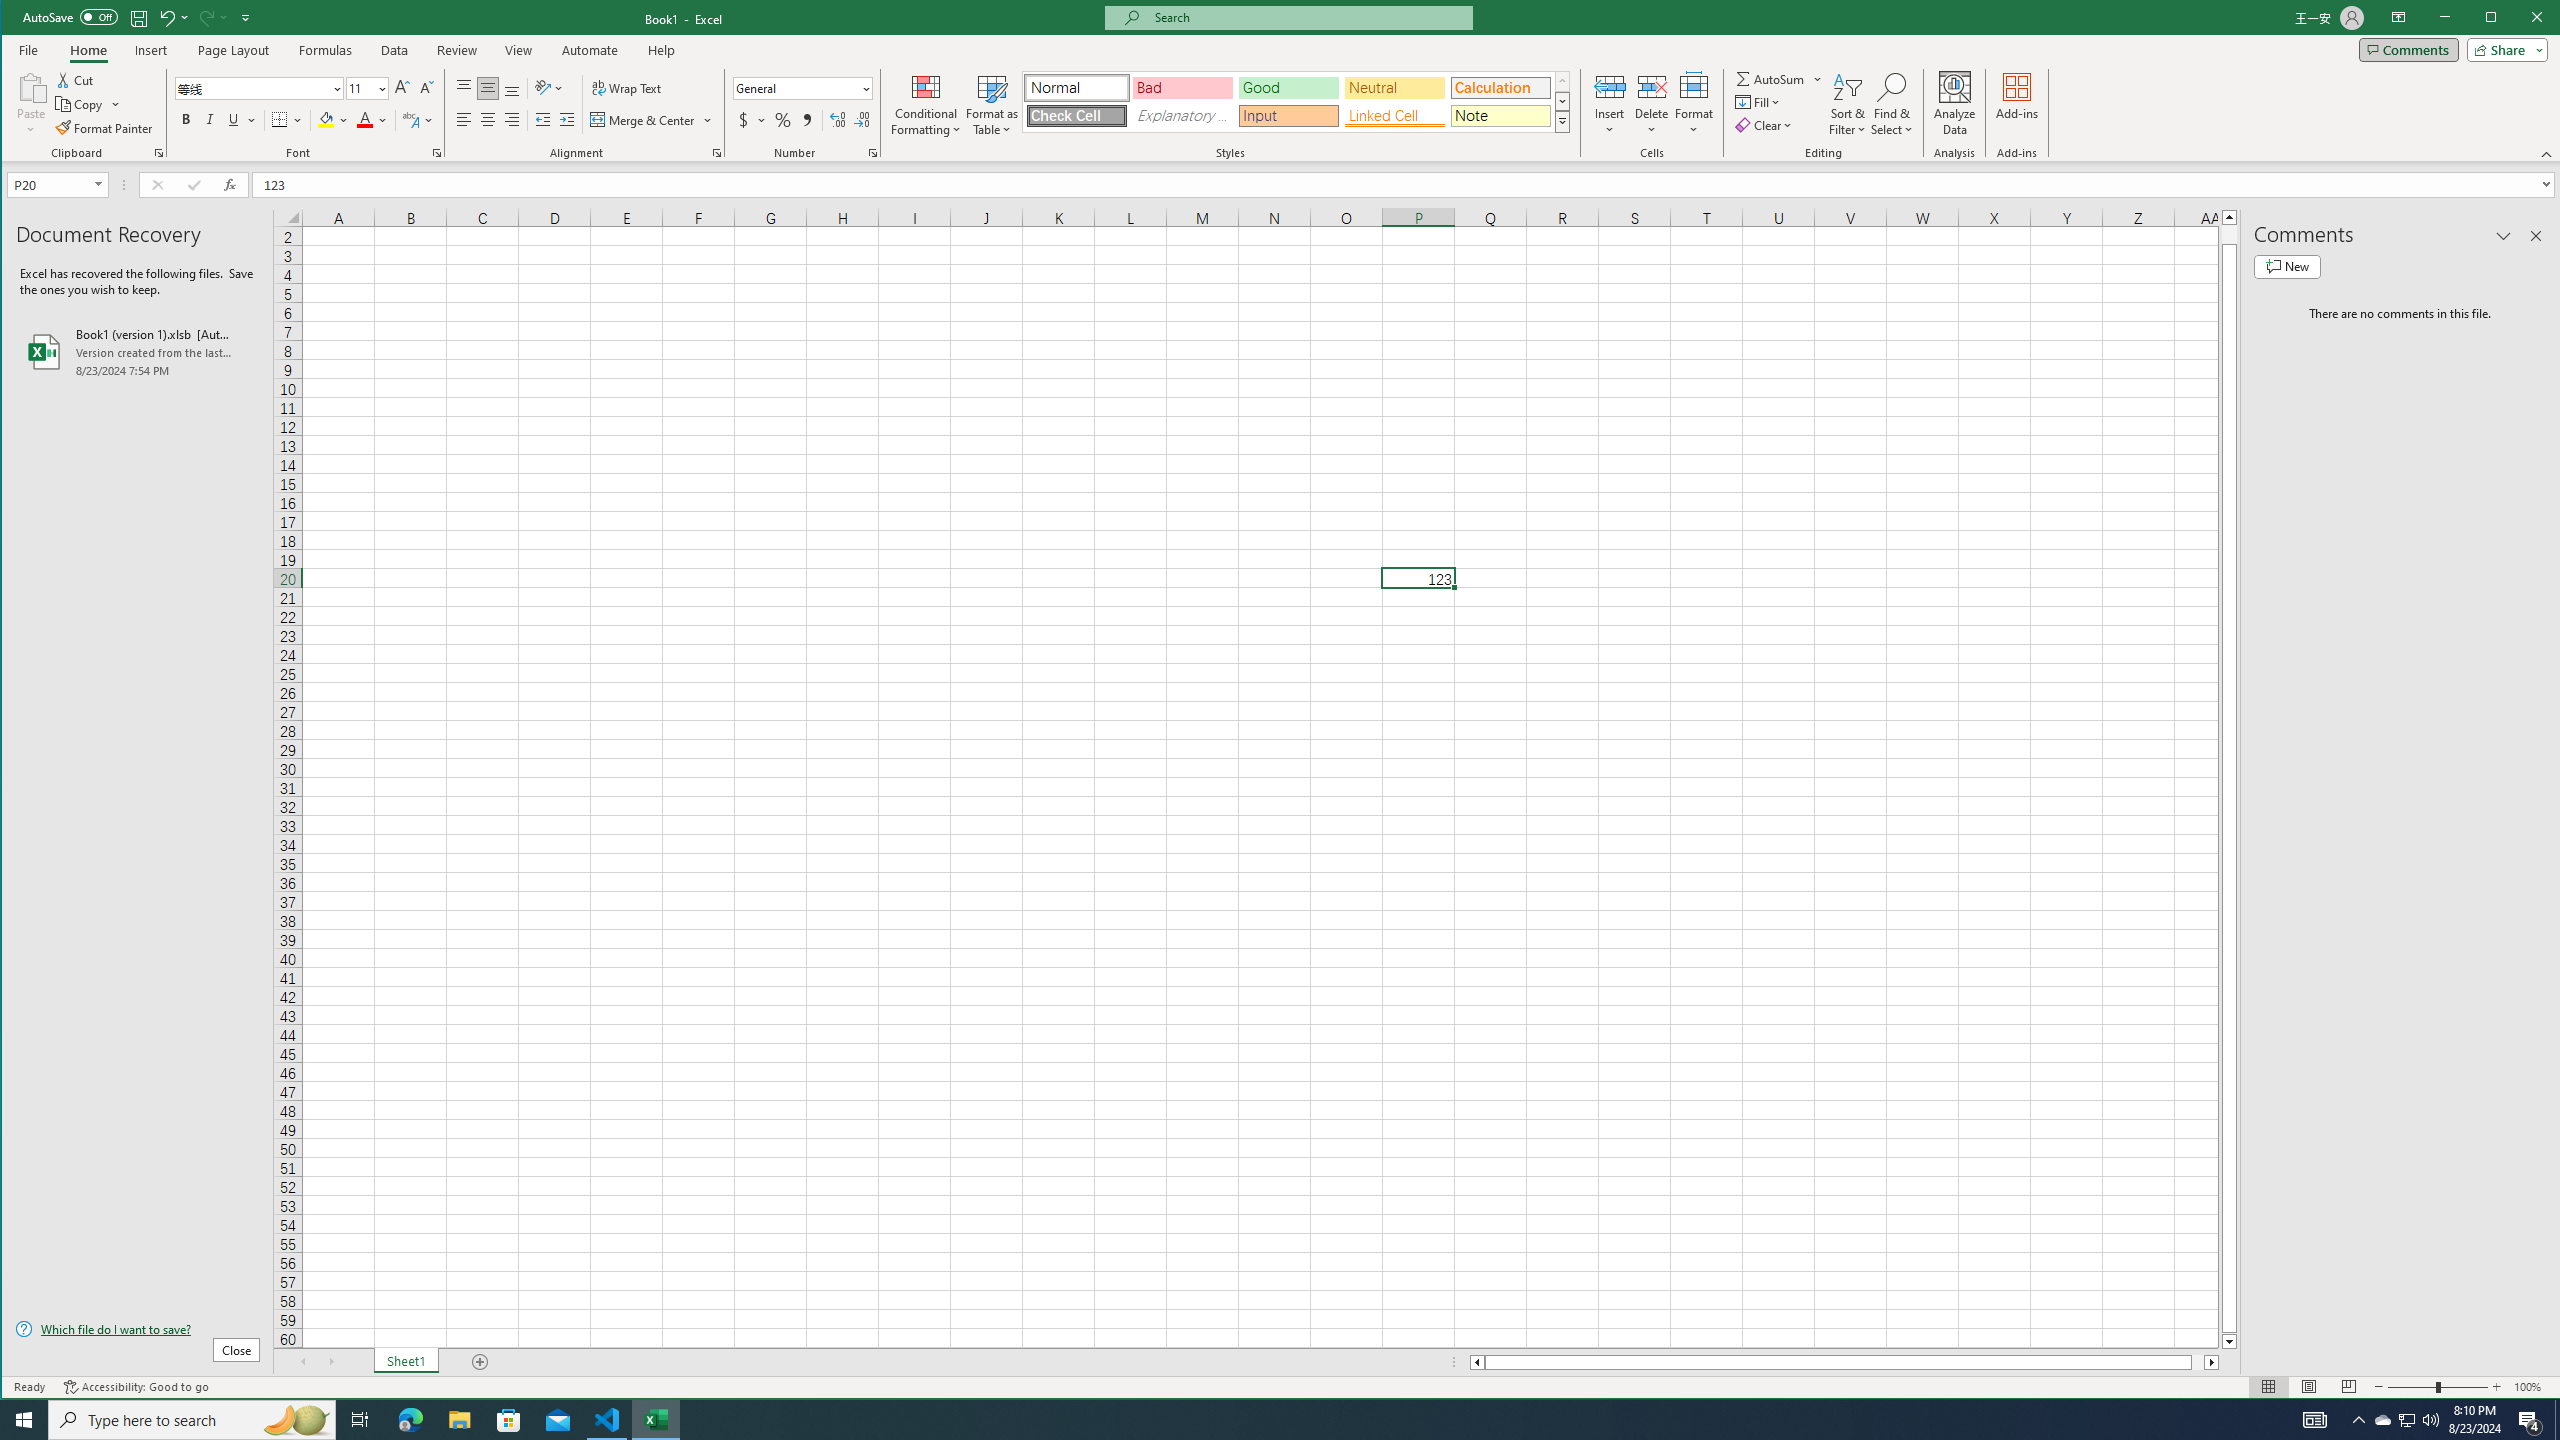  I want to click on Input, so click(1288, 116).